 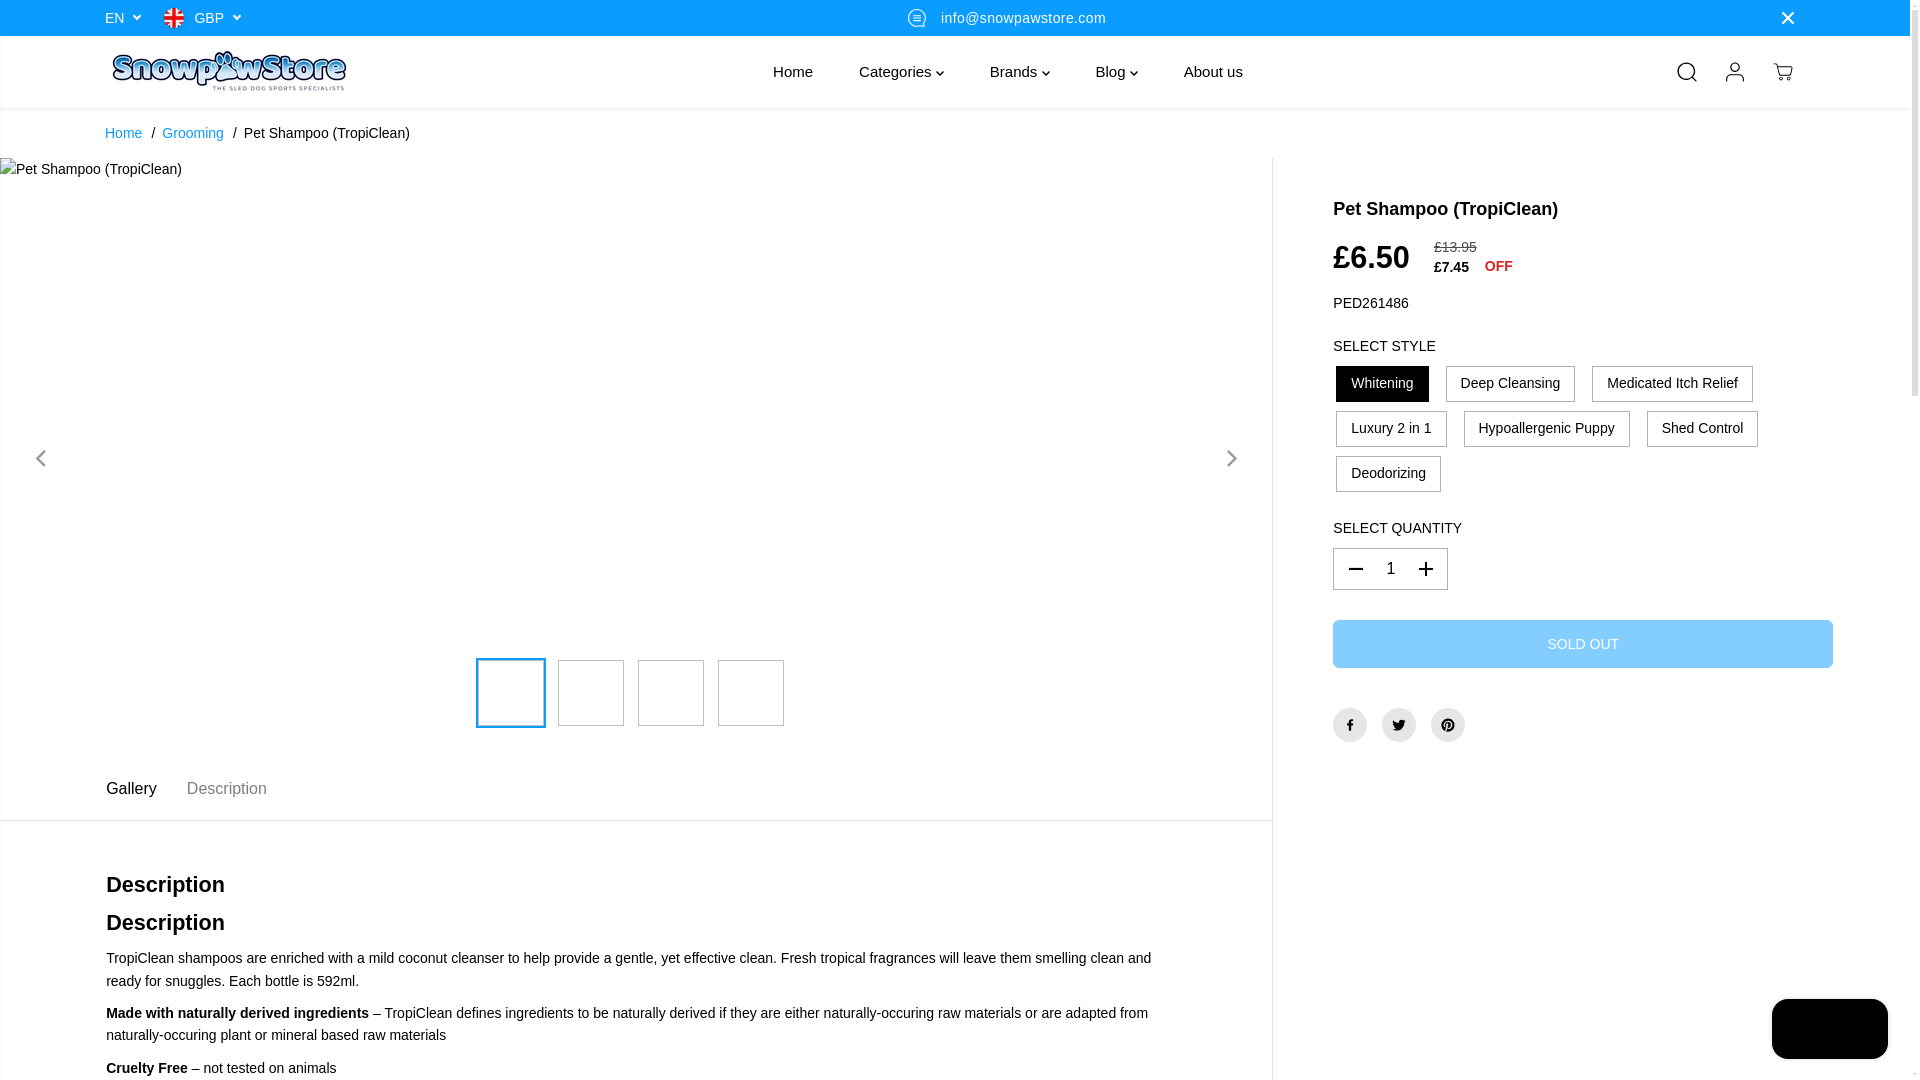 I want to click on 1, so click(x=1390, y=568).